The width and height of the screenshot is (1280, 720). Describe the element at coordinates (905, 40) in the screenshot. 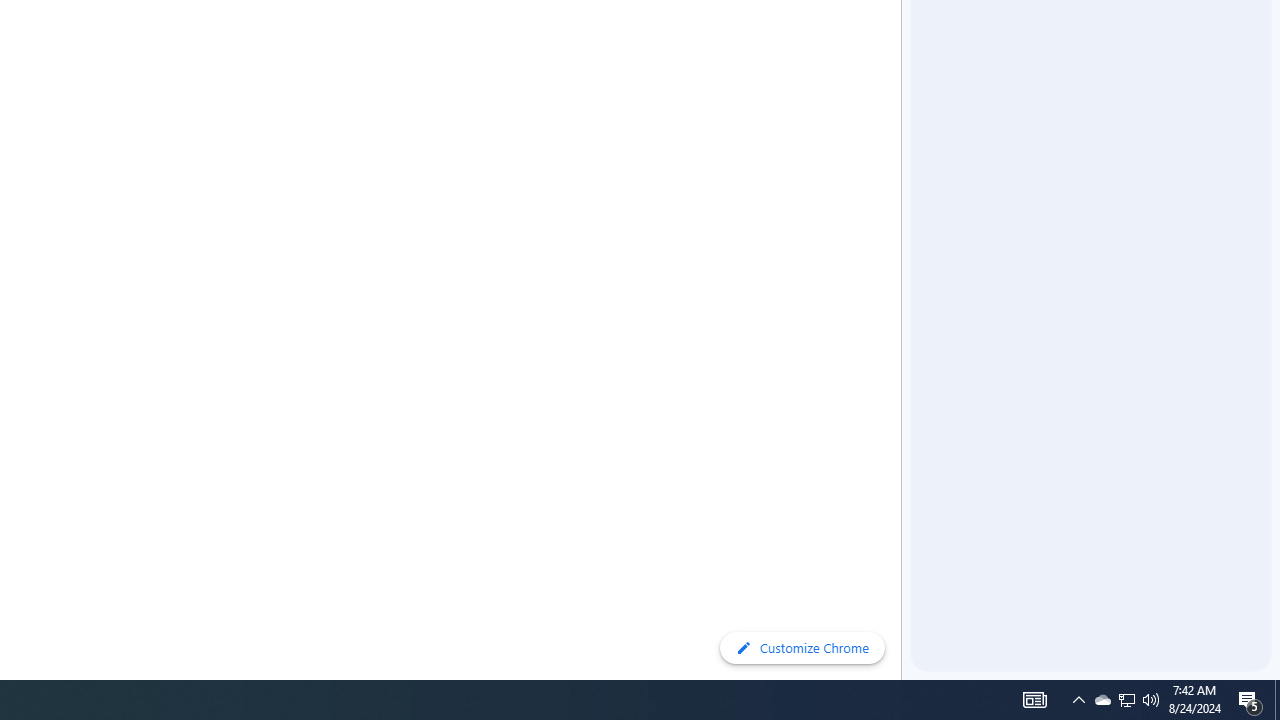

I see `Side Panel Resize Handle` at that location.